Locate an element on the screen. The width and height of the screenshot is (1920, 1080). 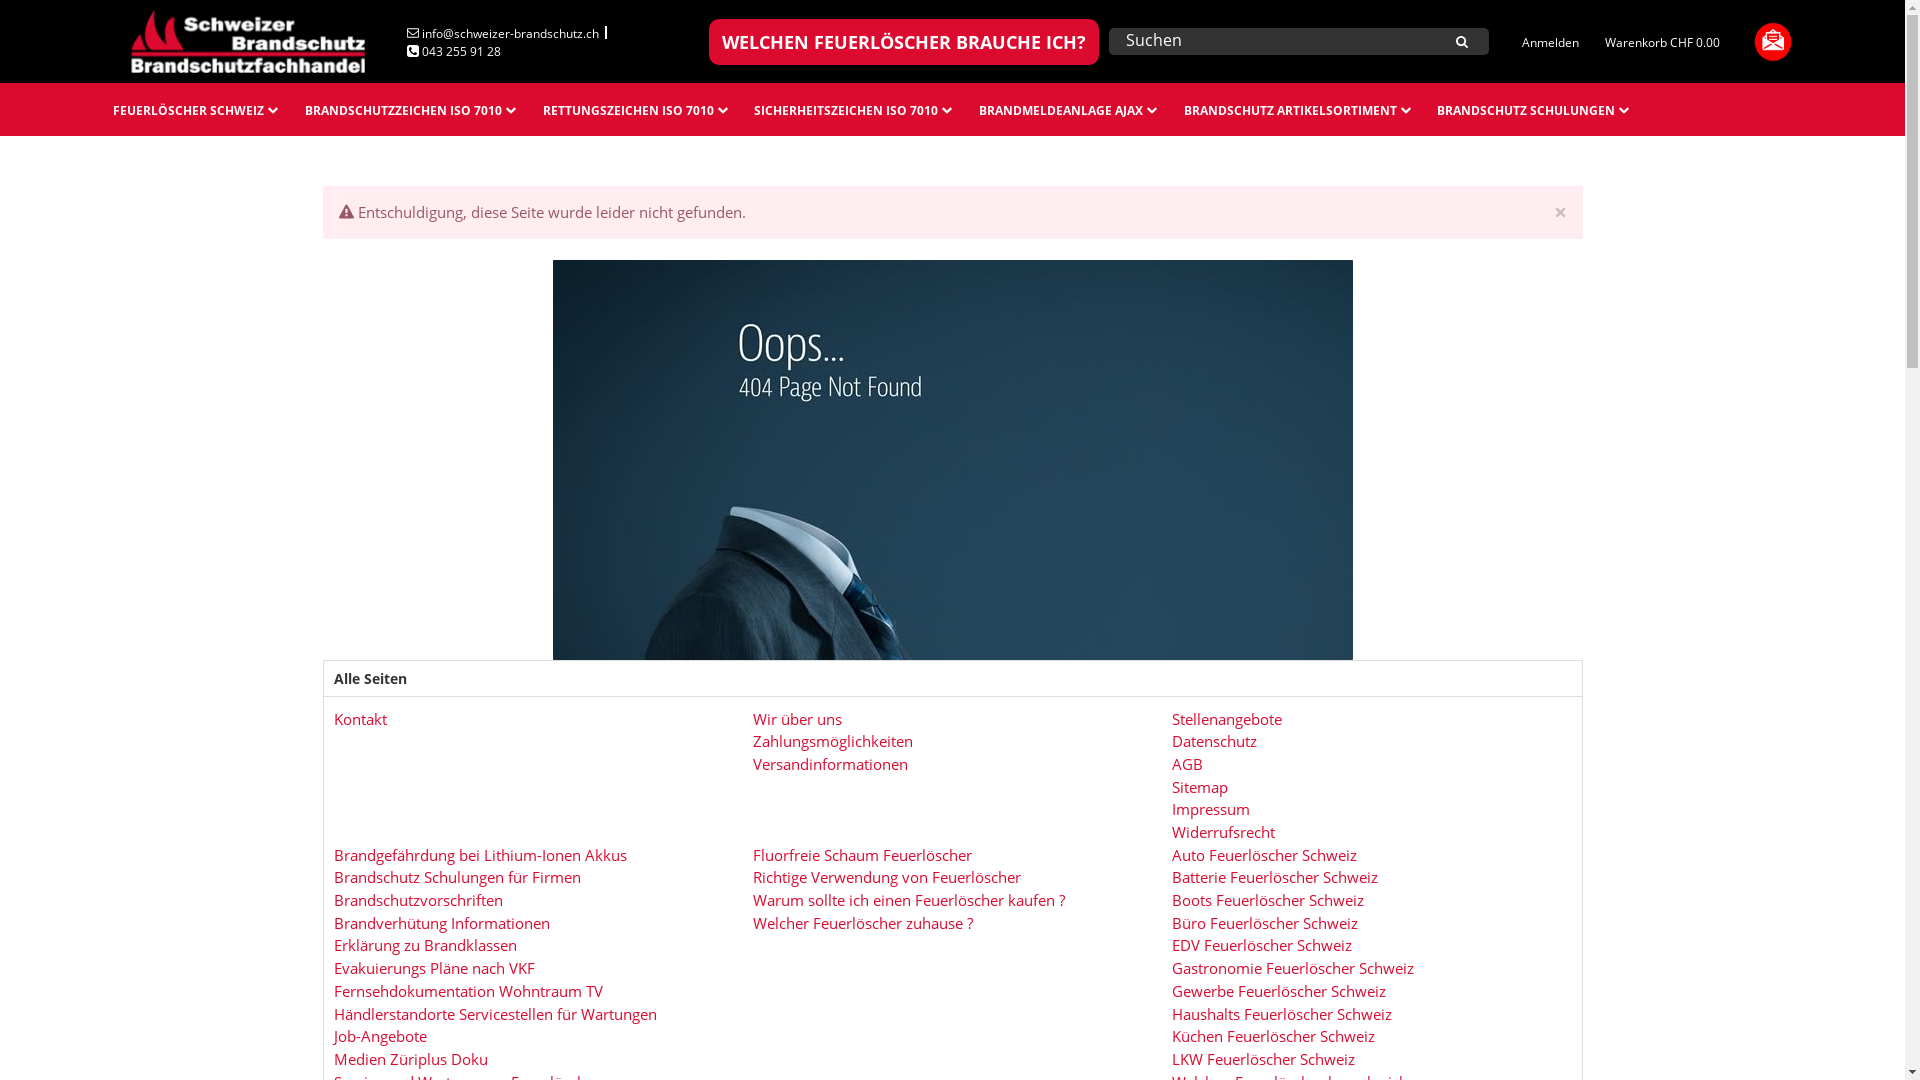
Warenkorb  CHF 0.00 is located at coordinates (1662, 42).